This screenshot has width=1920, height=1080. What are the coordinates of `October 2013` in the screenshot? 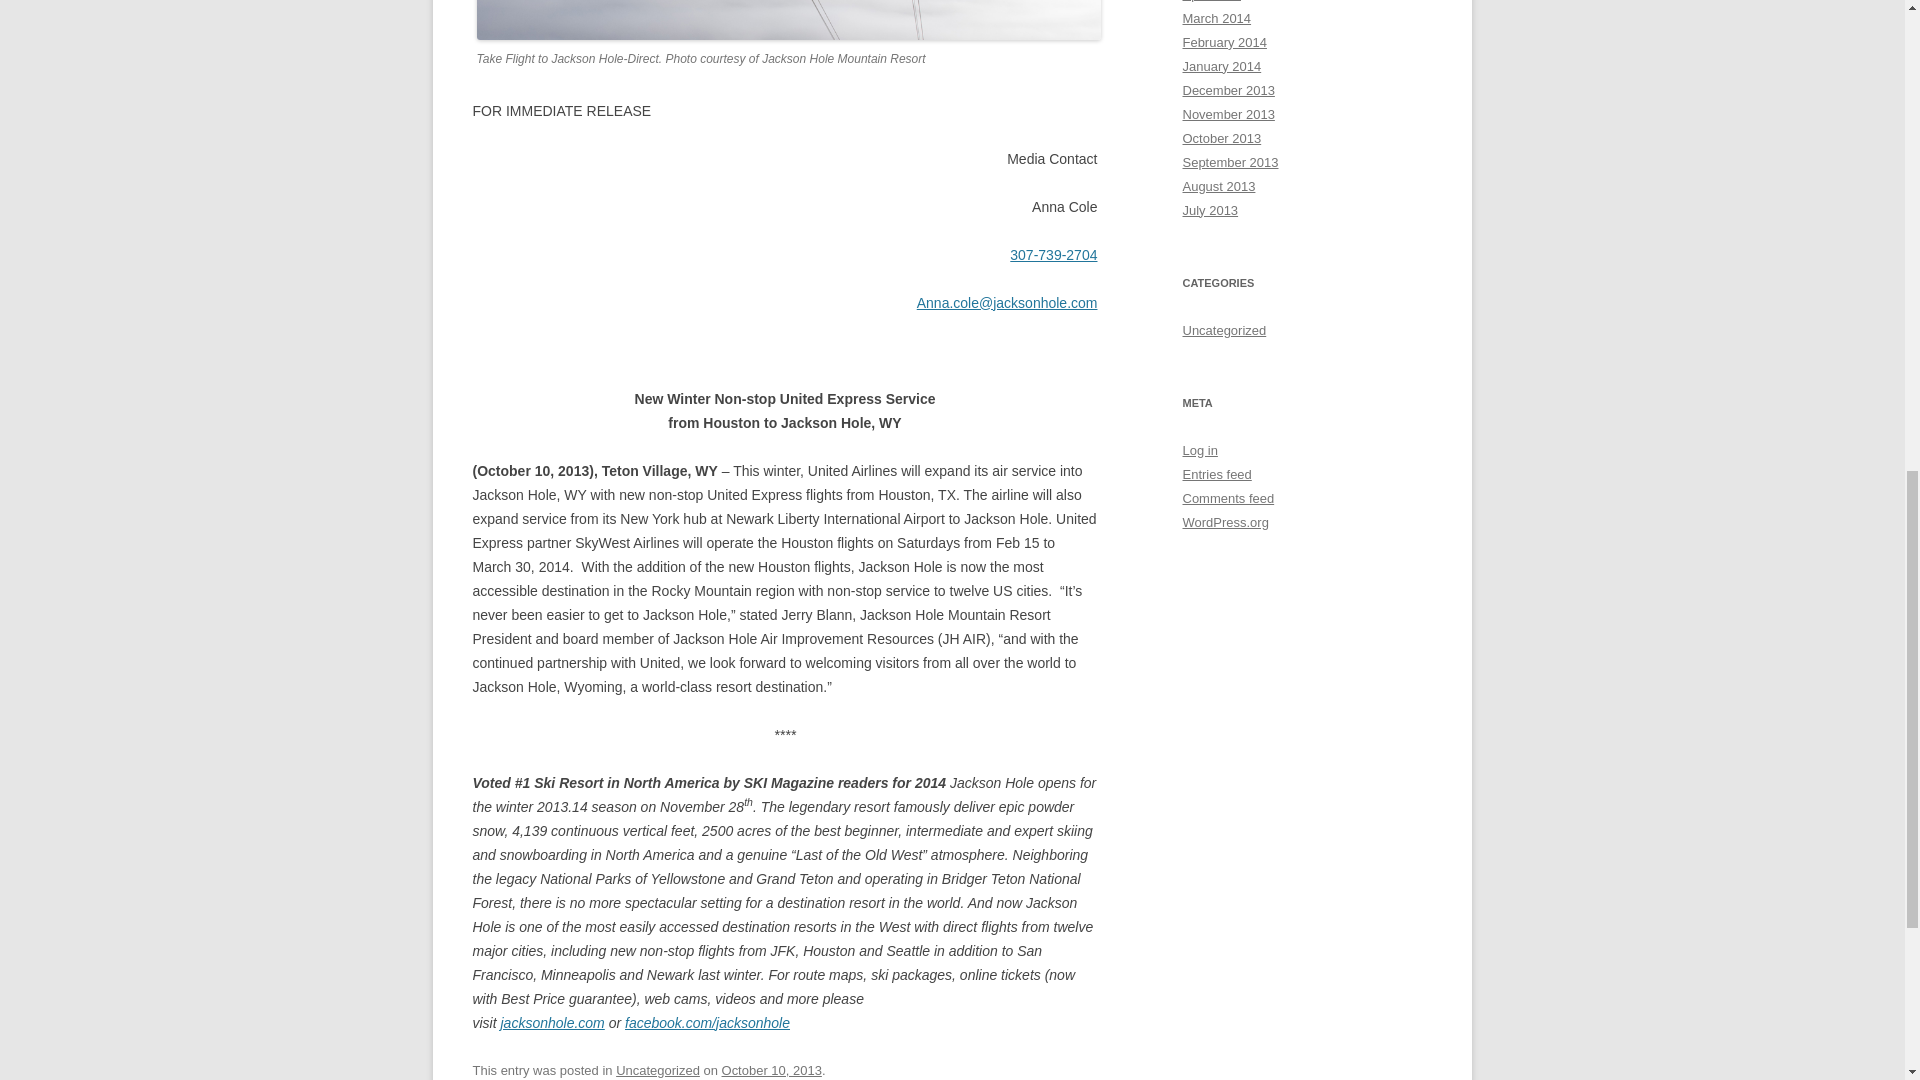 It's located at (1222, 138).